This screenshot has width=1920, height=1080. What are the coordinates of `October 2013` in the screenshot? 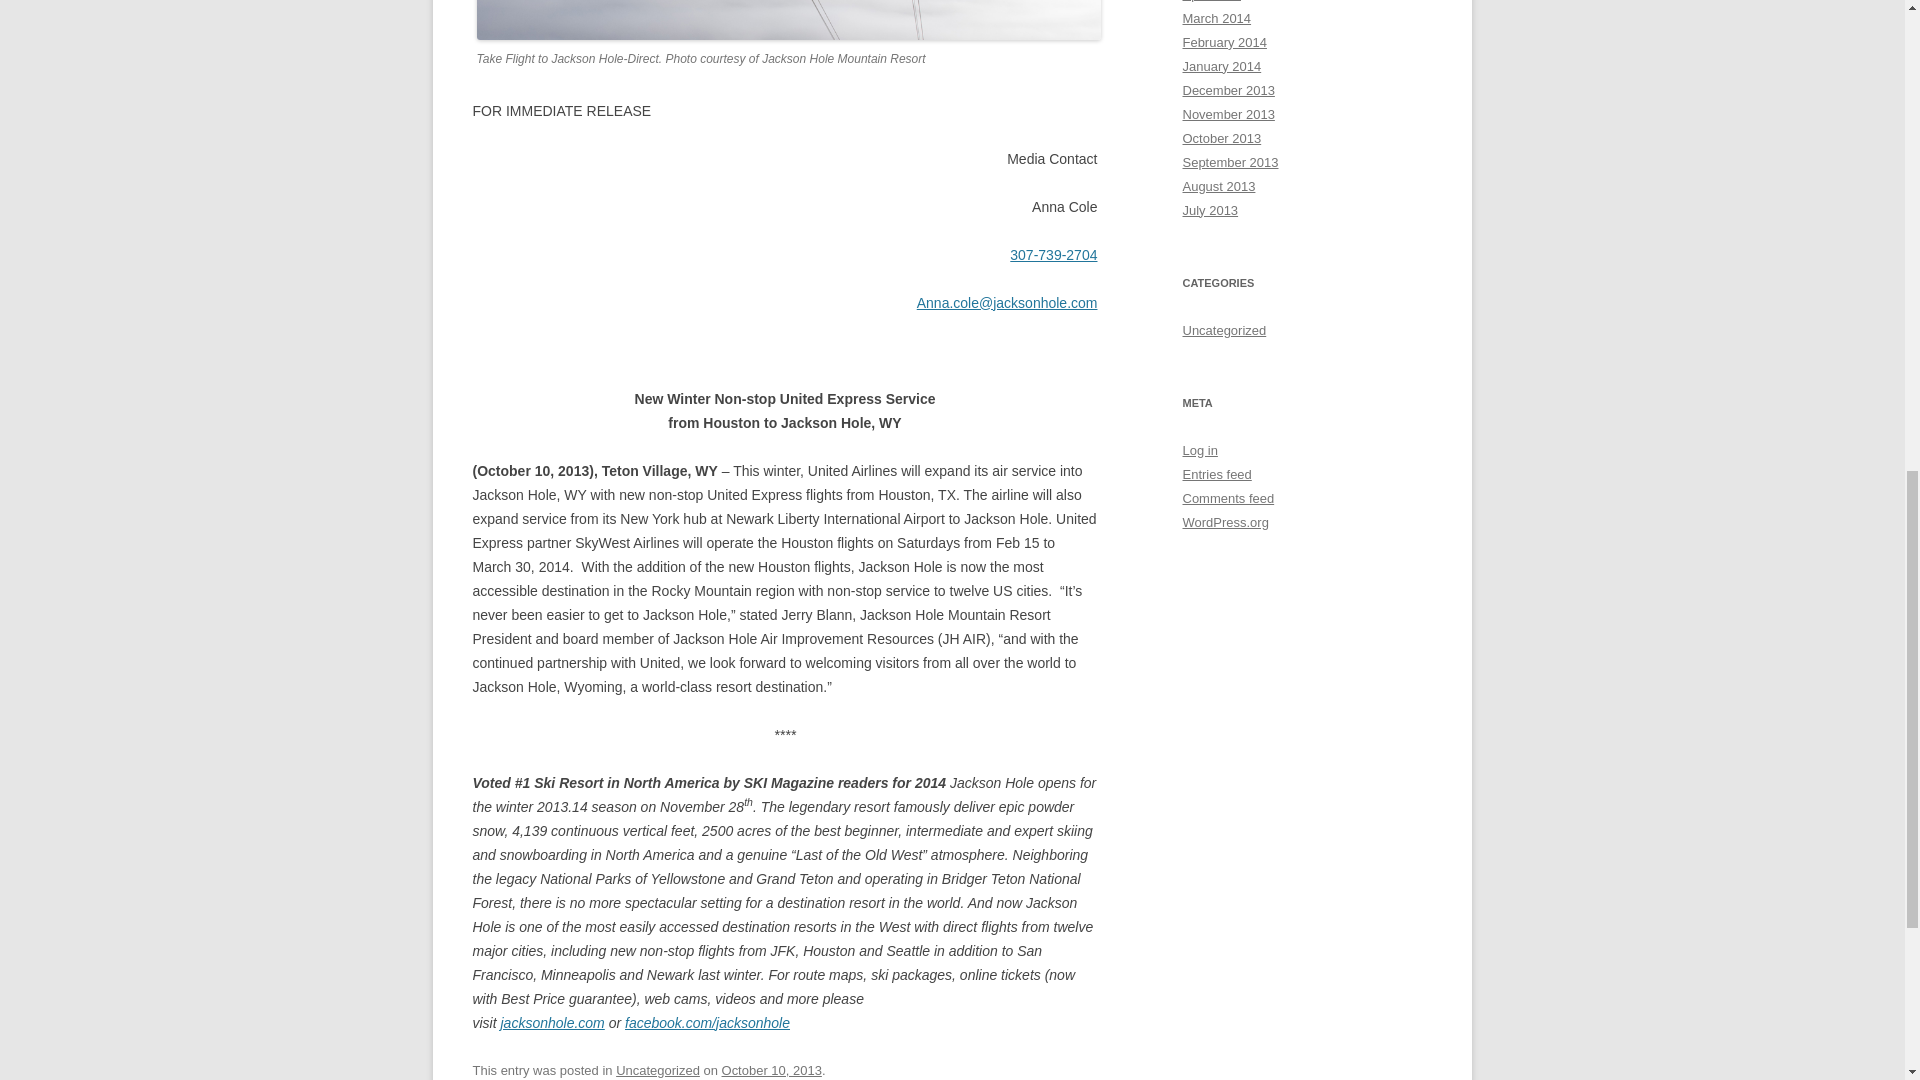 It's located at (1222, 138).